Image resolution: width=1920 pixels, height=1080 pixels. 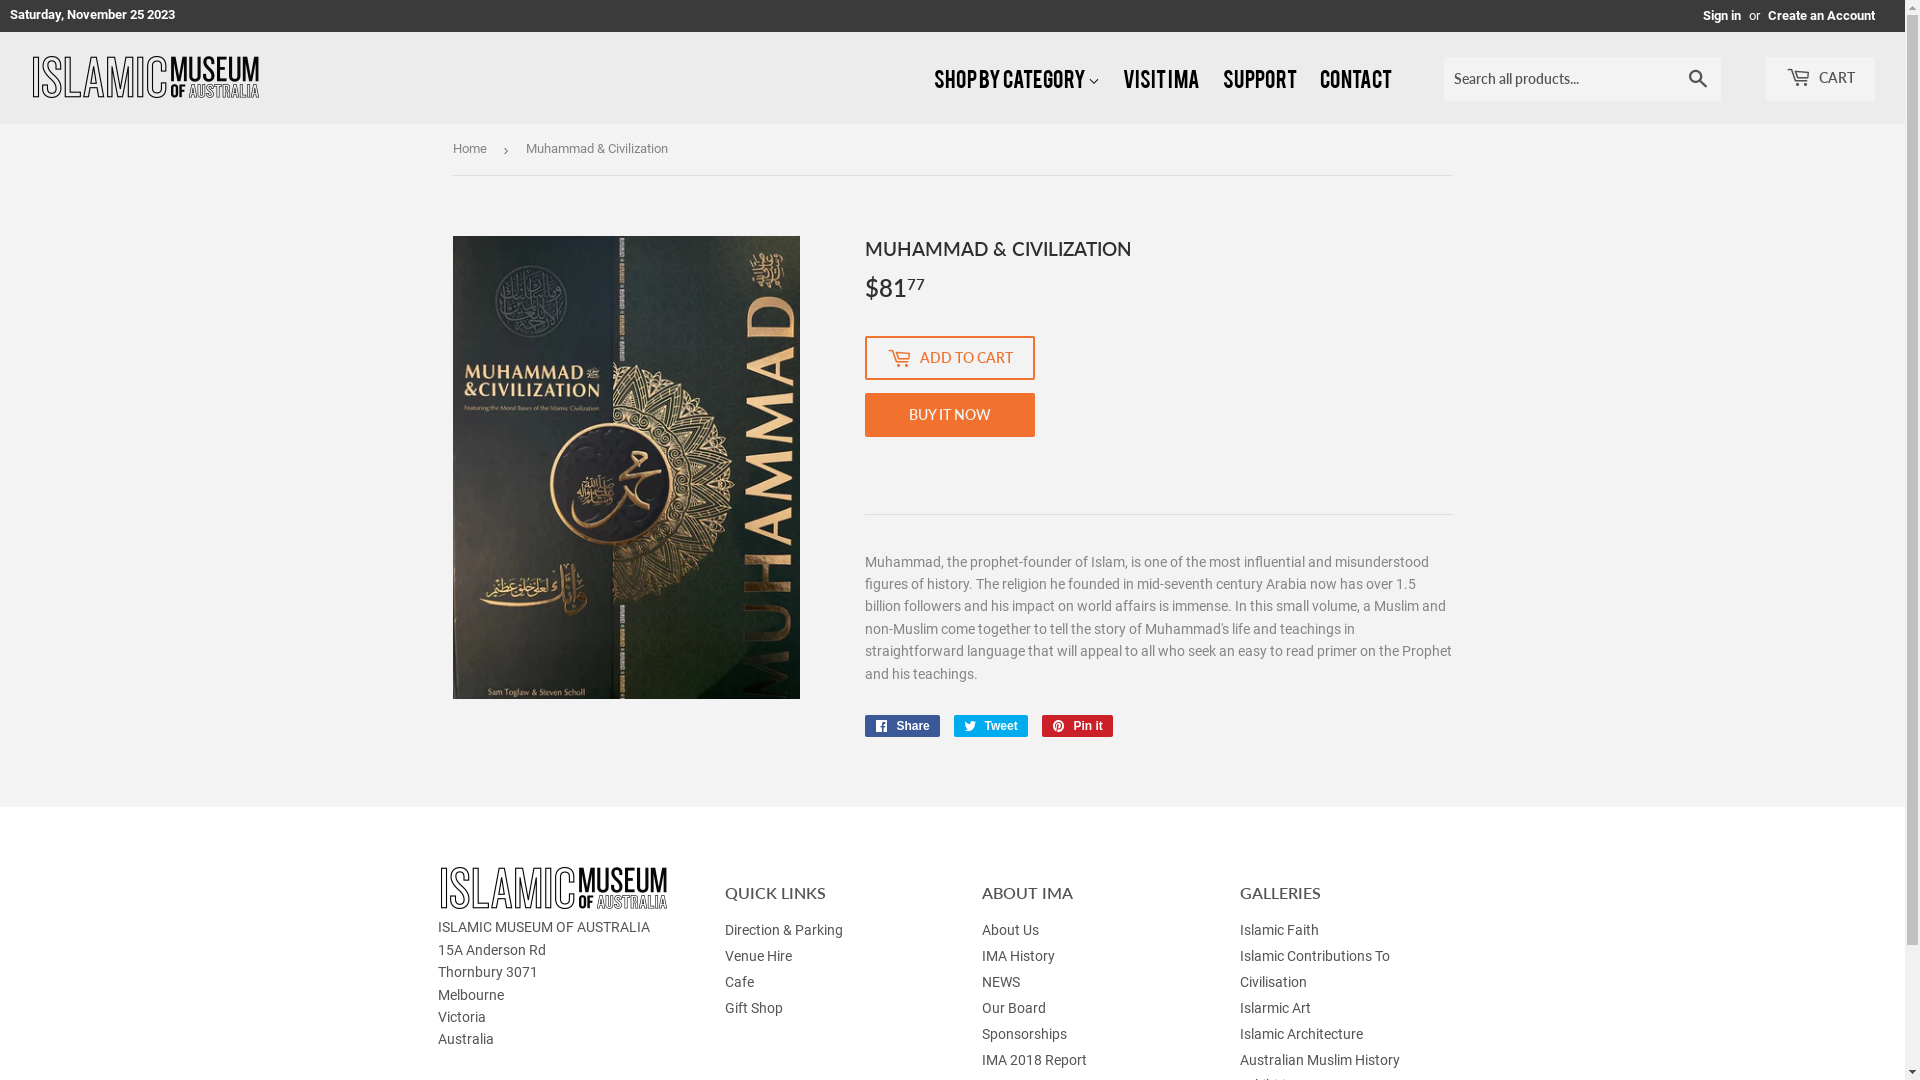 I want to click on Search, so click(x=1698, y=80).